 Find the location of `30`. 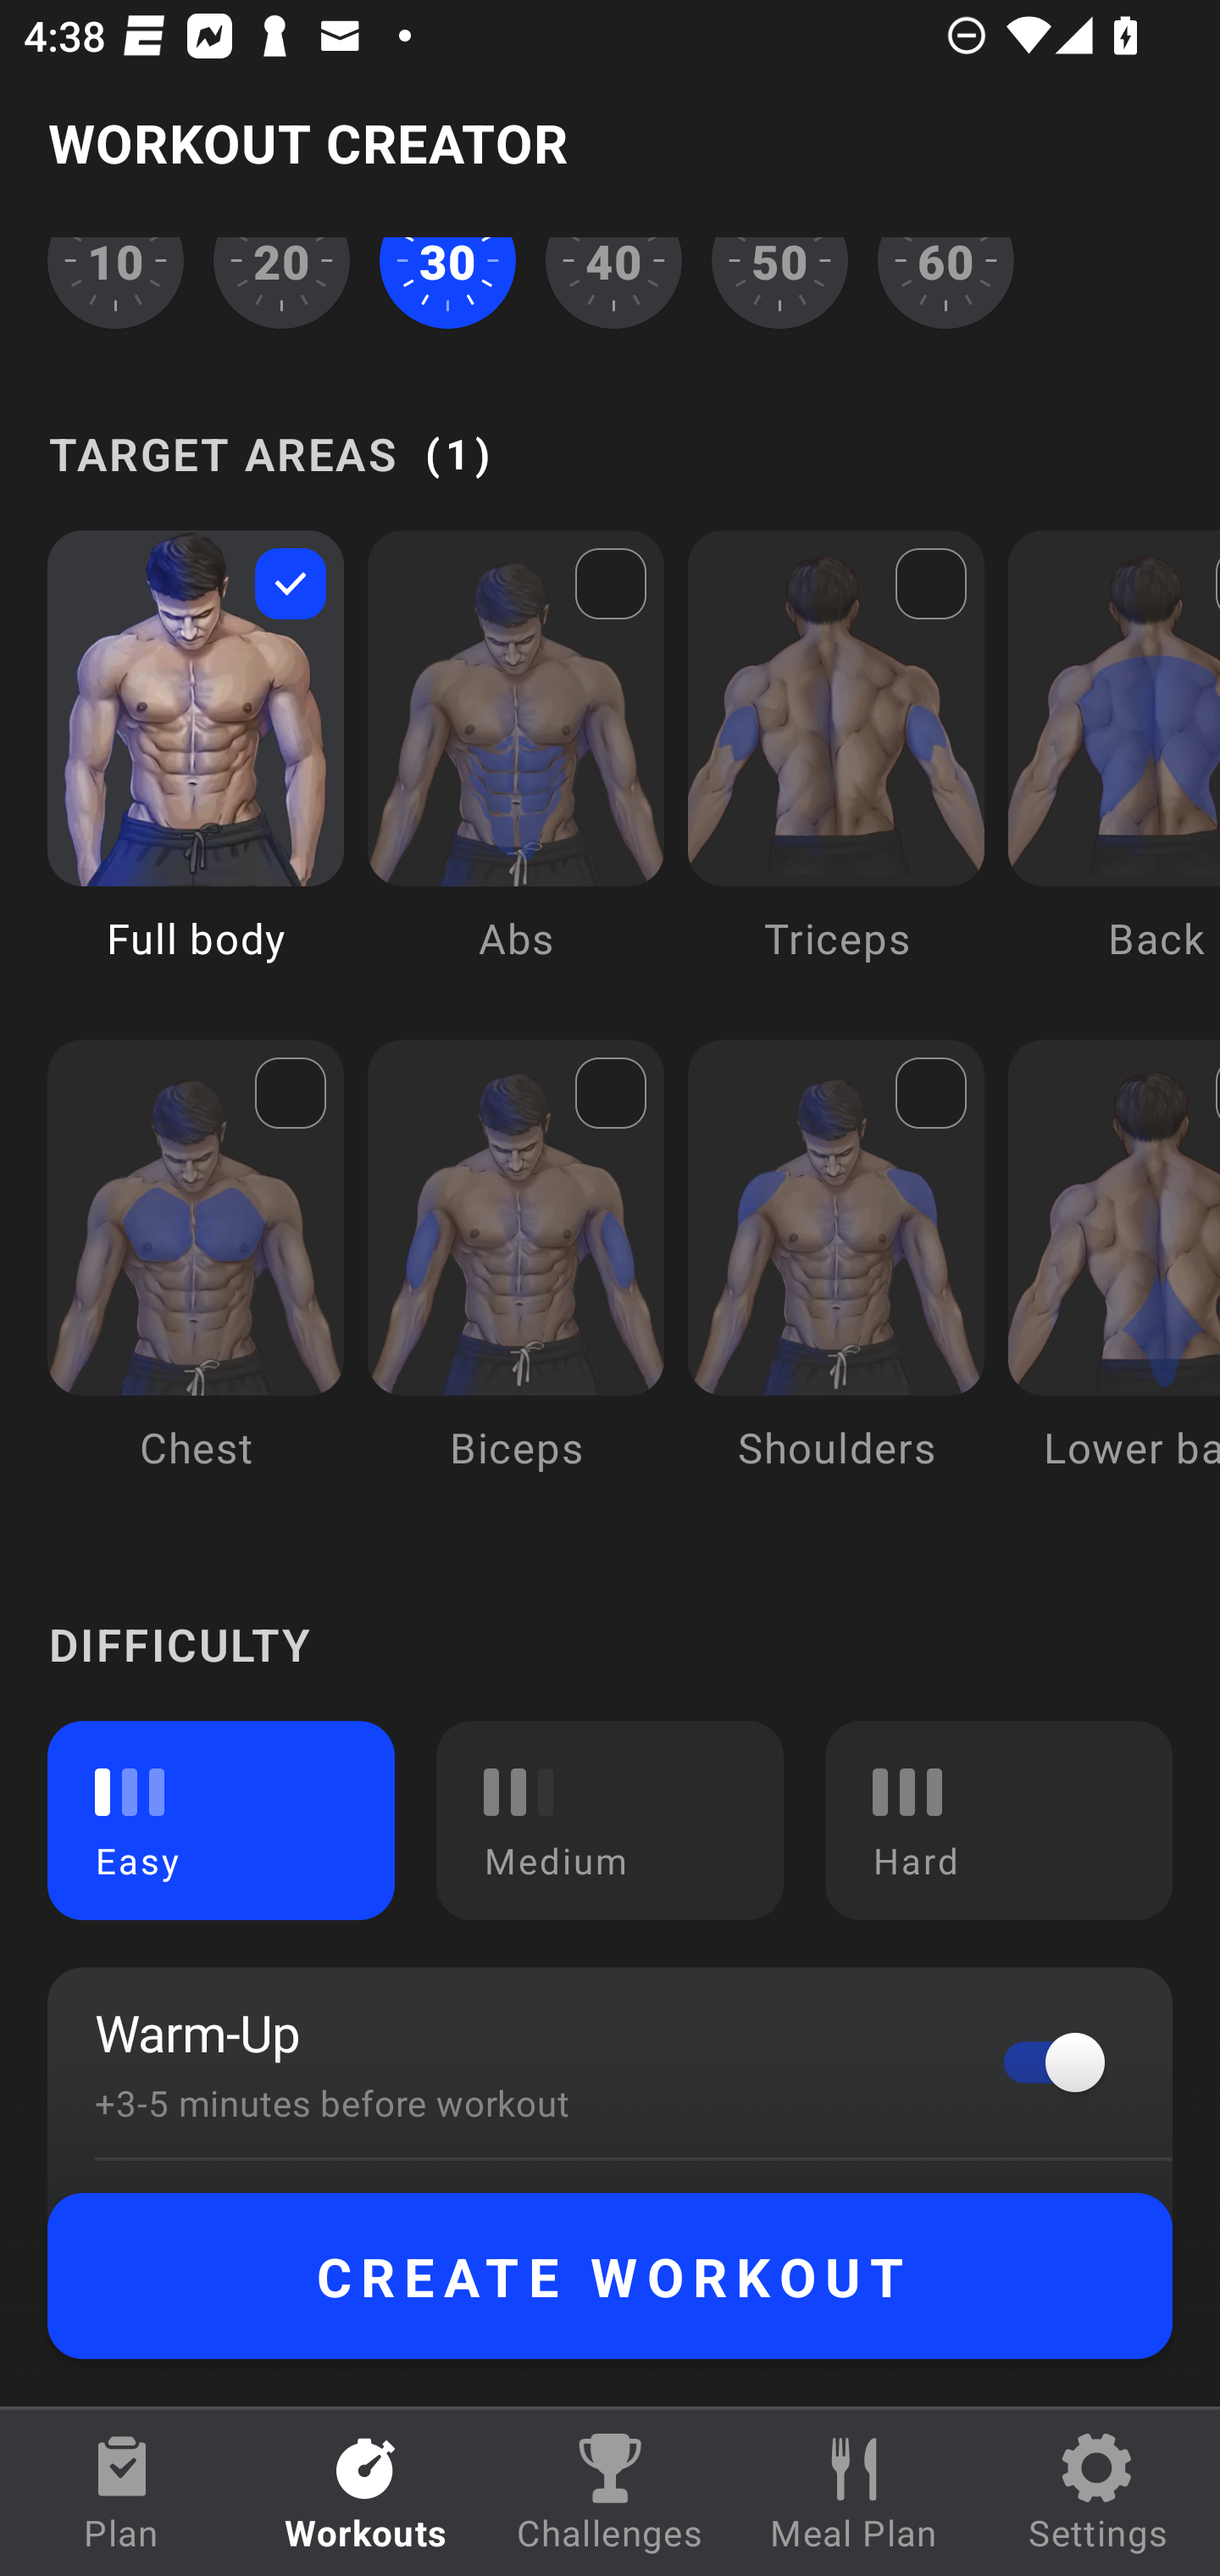

30 is located at coordinates (447, 285).